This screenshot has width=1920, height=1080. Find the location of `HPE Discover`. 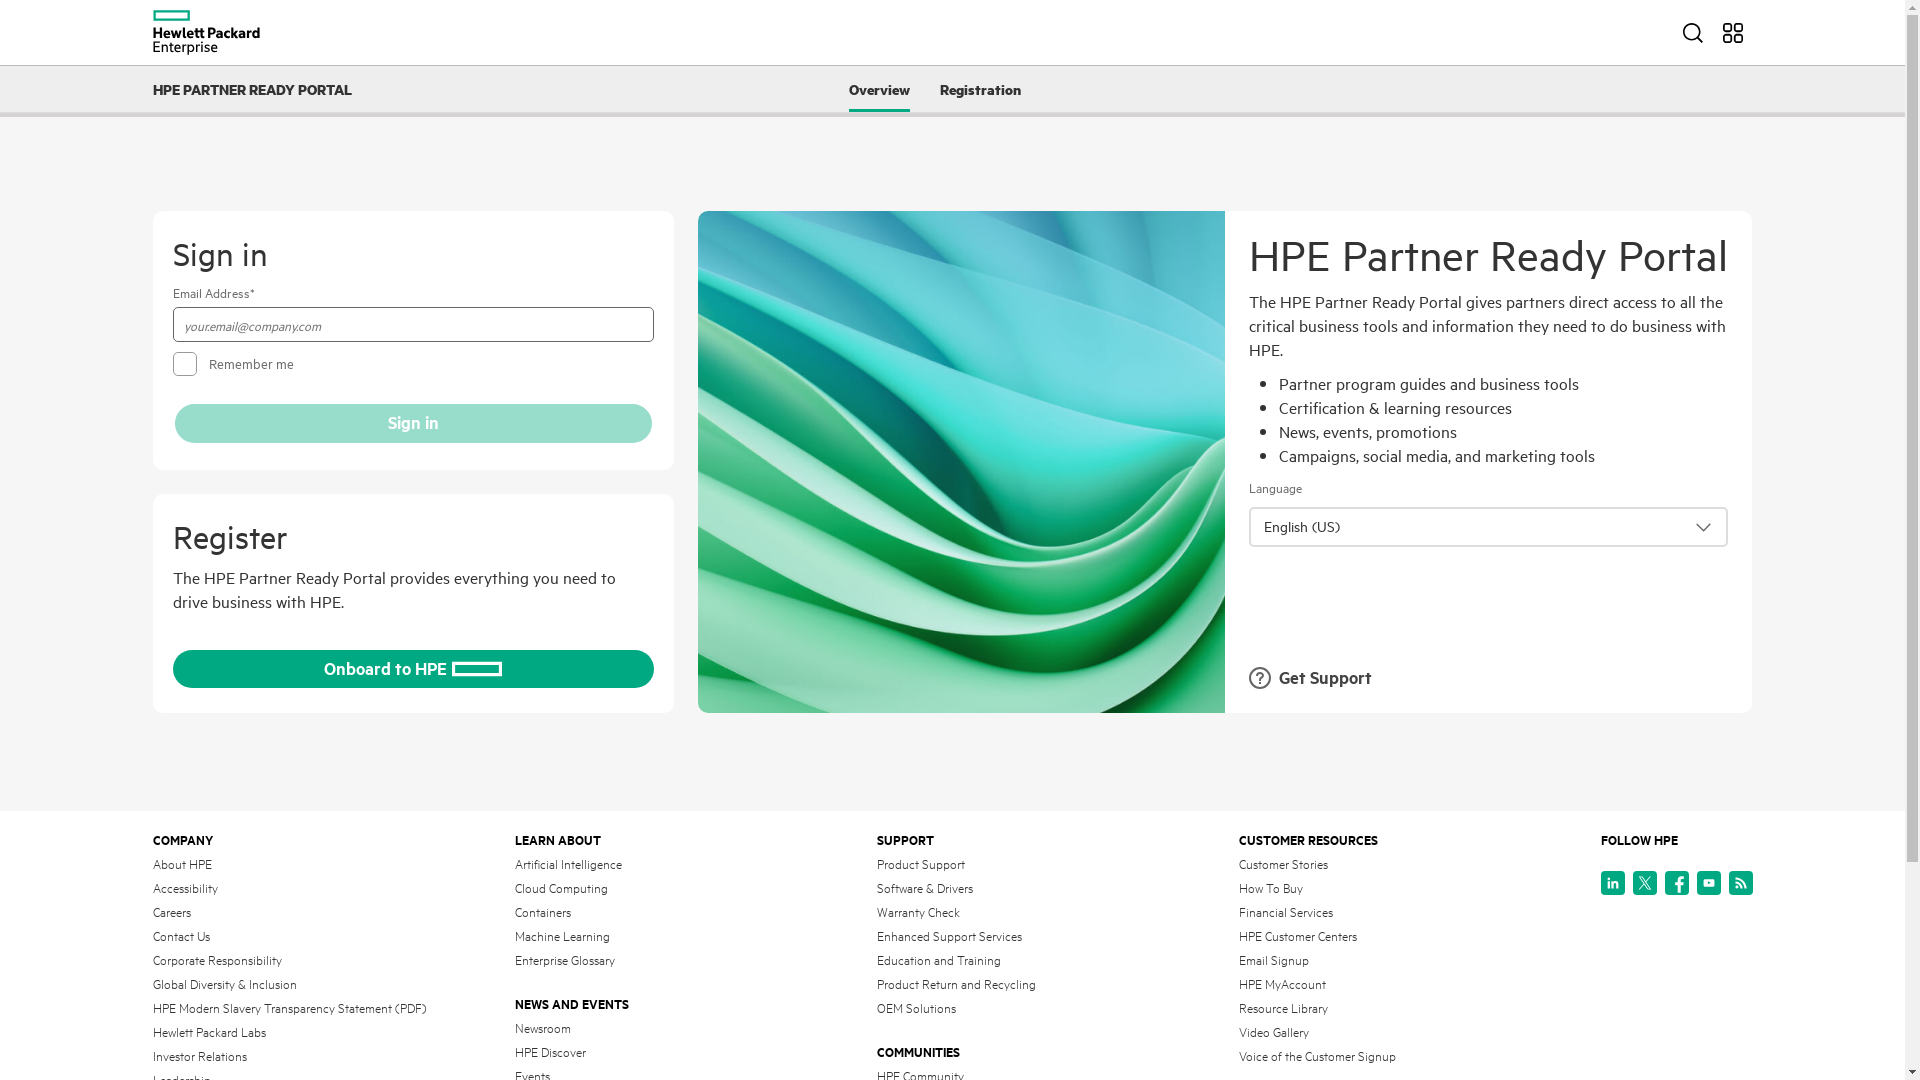

HPE Discover is located at coordinates (550, 1053).